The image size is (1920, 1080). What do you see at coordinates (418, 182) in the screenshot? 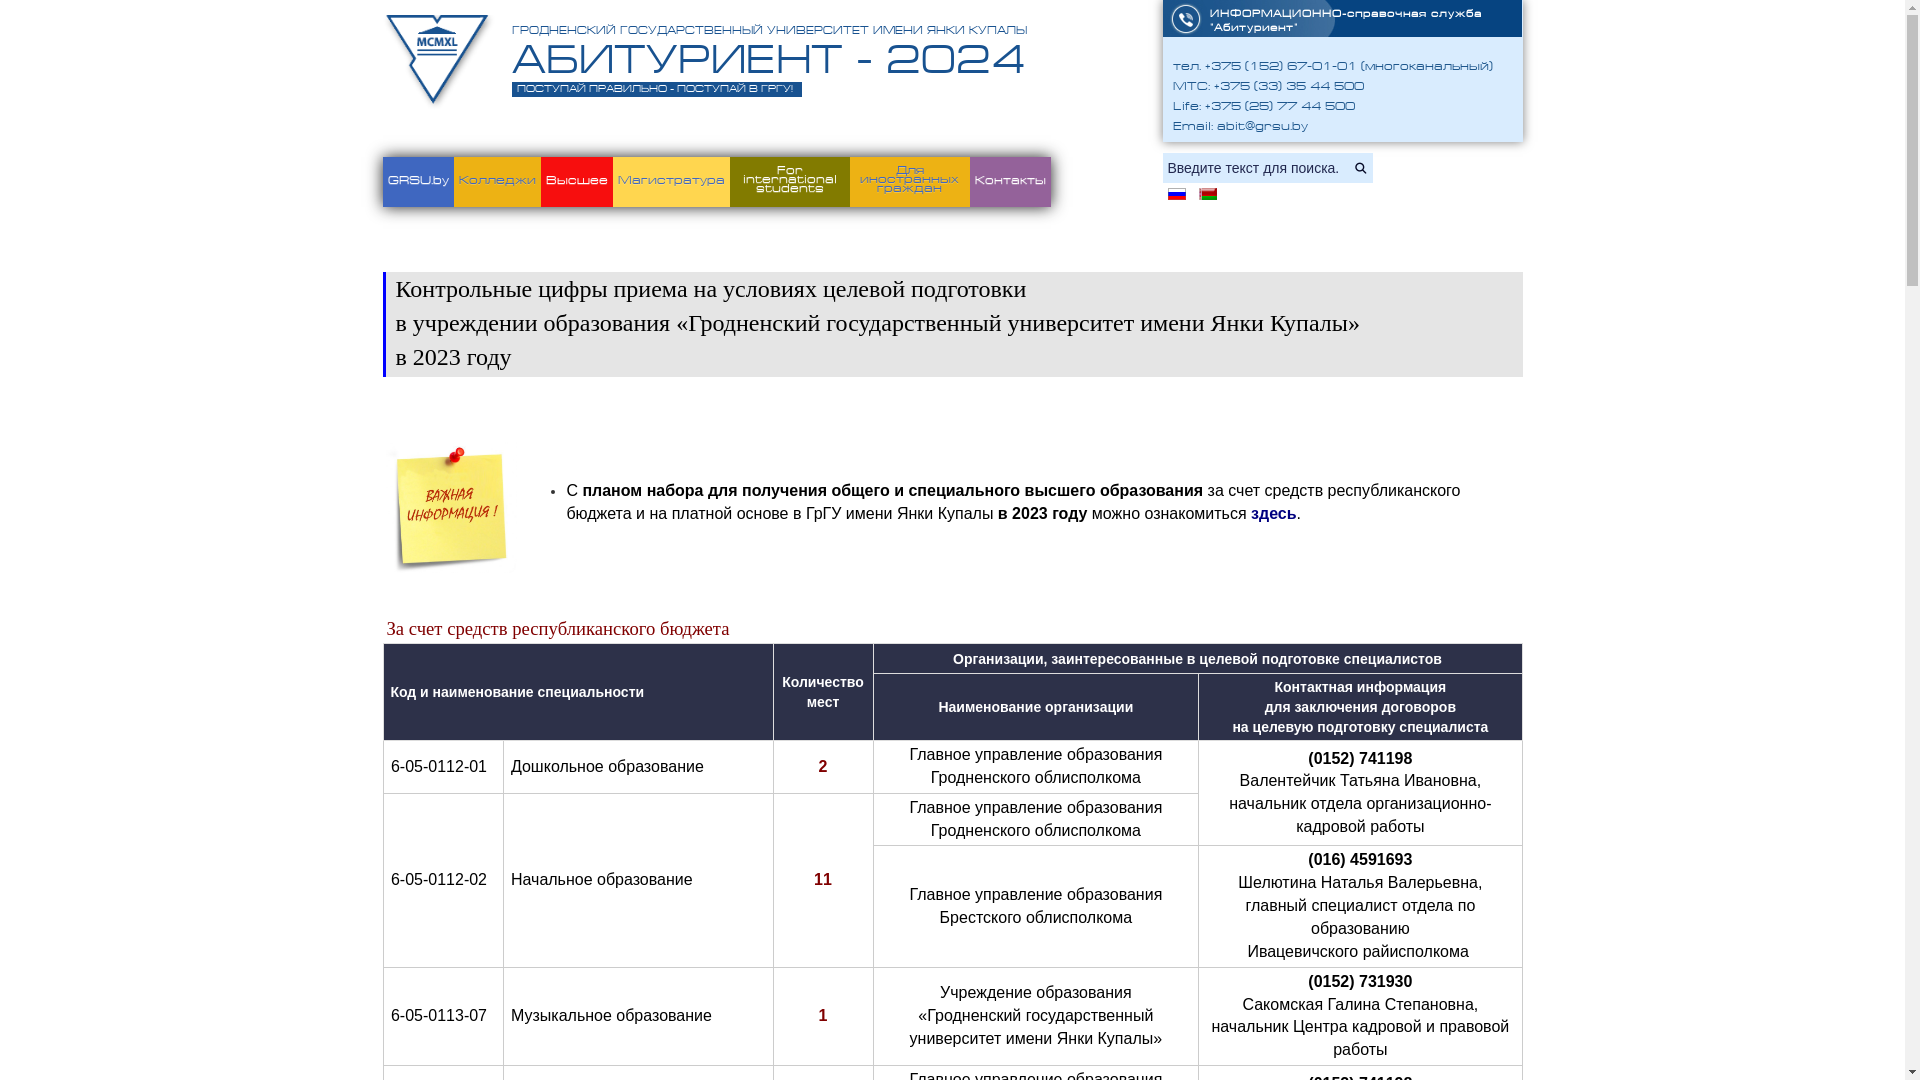
I see `GRSU.by` at bounding box center [418, 182].